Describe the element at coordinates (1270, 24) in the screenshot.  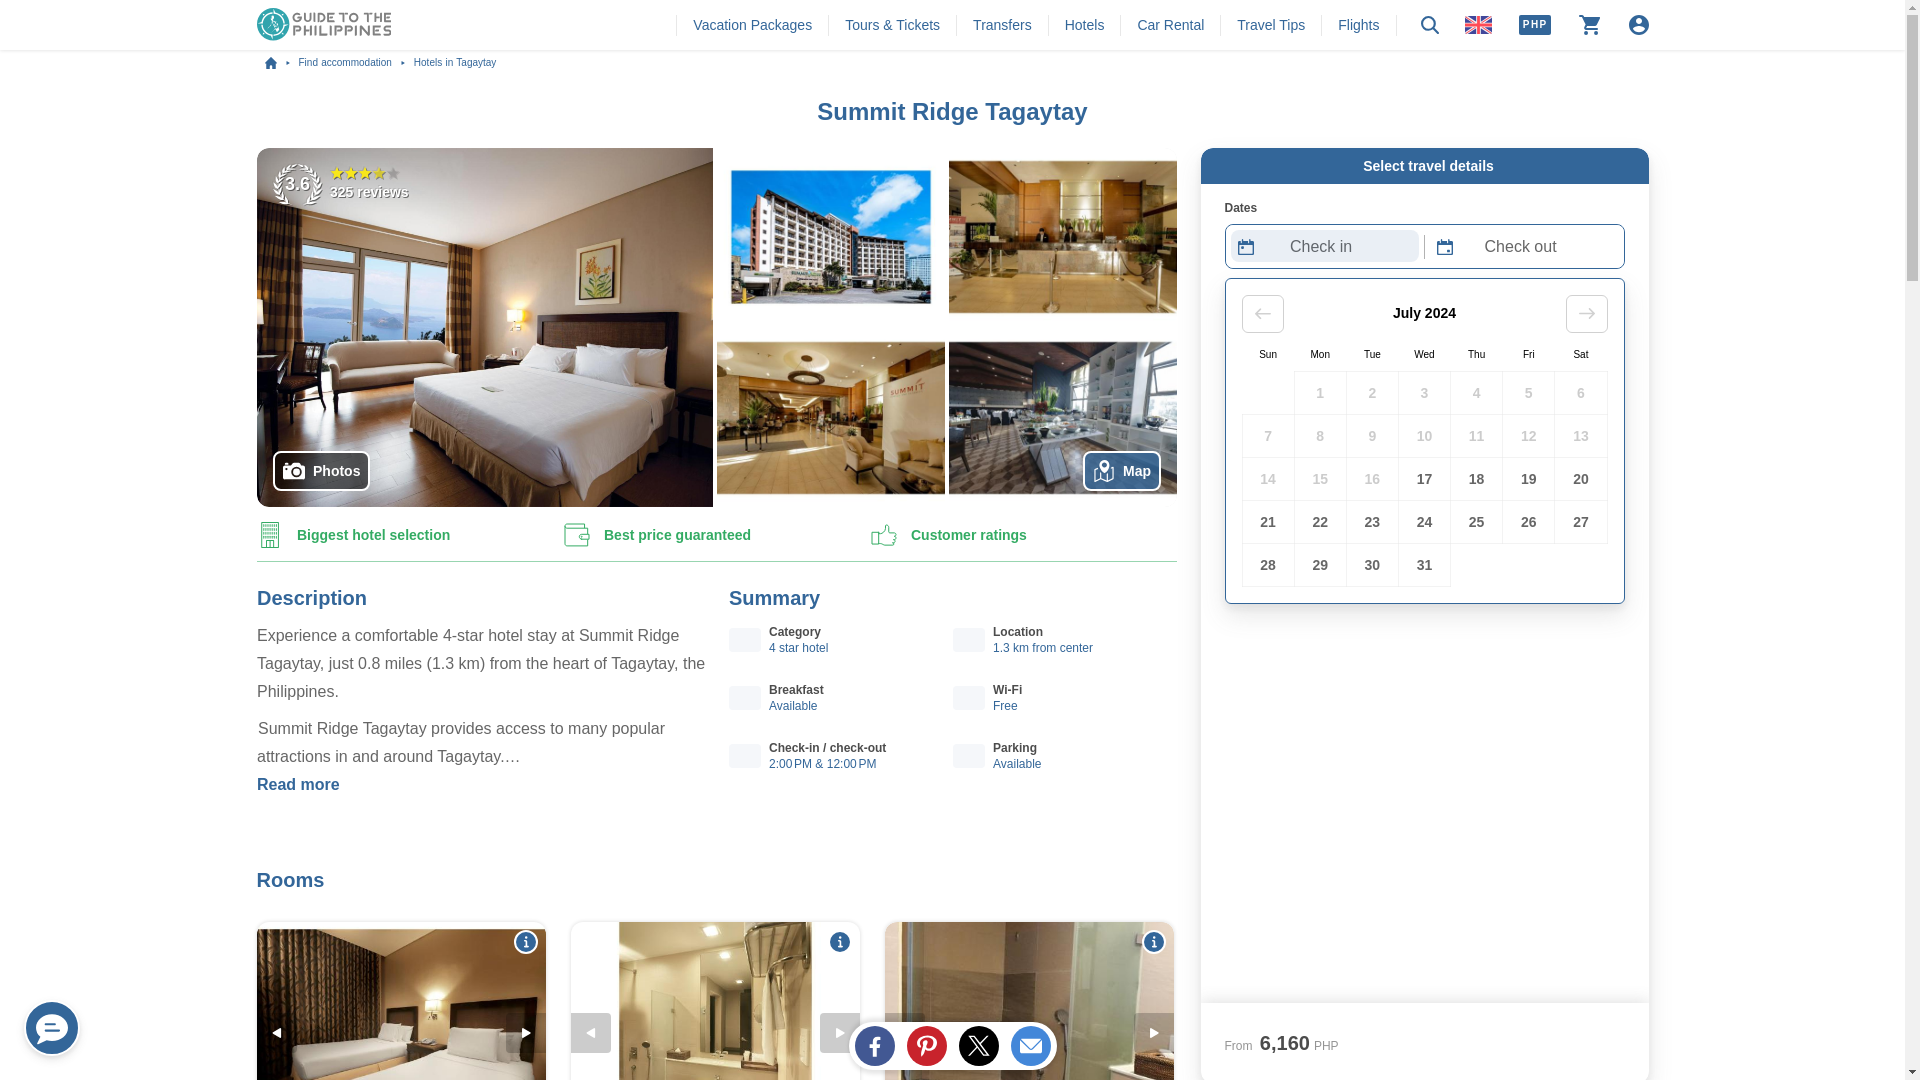
I see `Travel Tips` at that location.